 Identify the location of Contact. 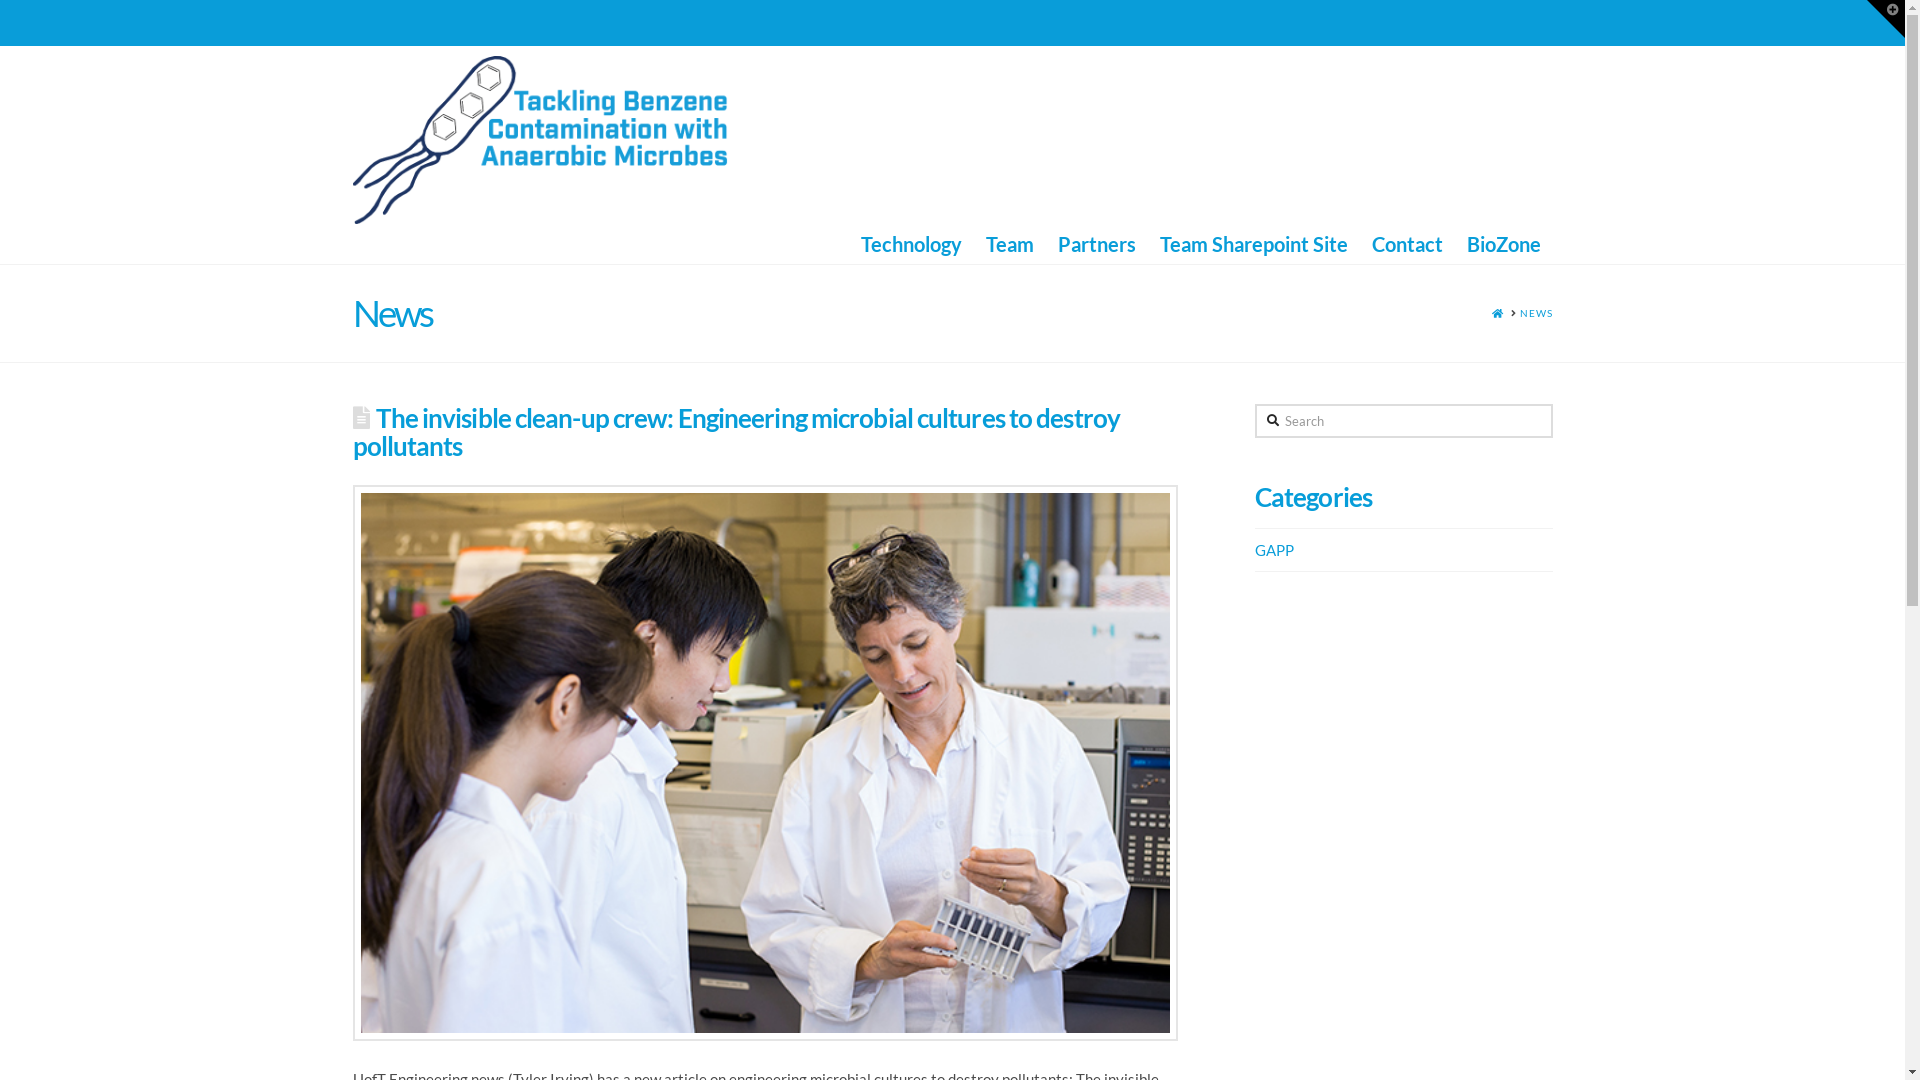
(1408, 244).